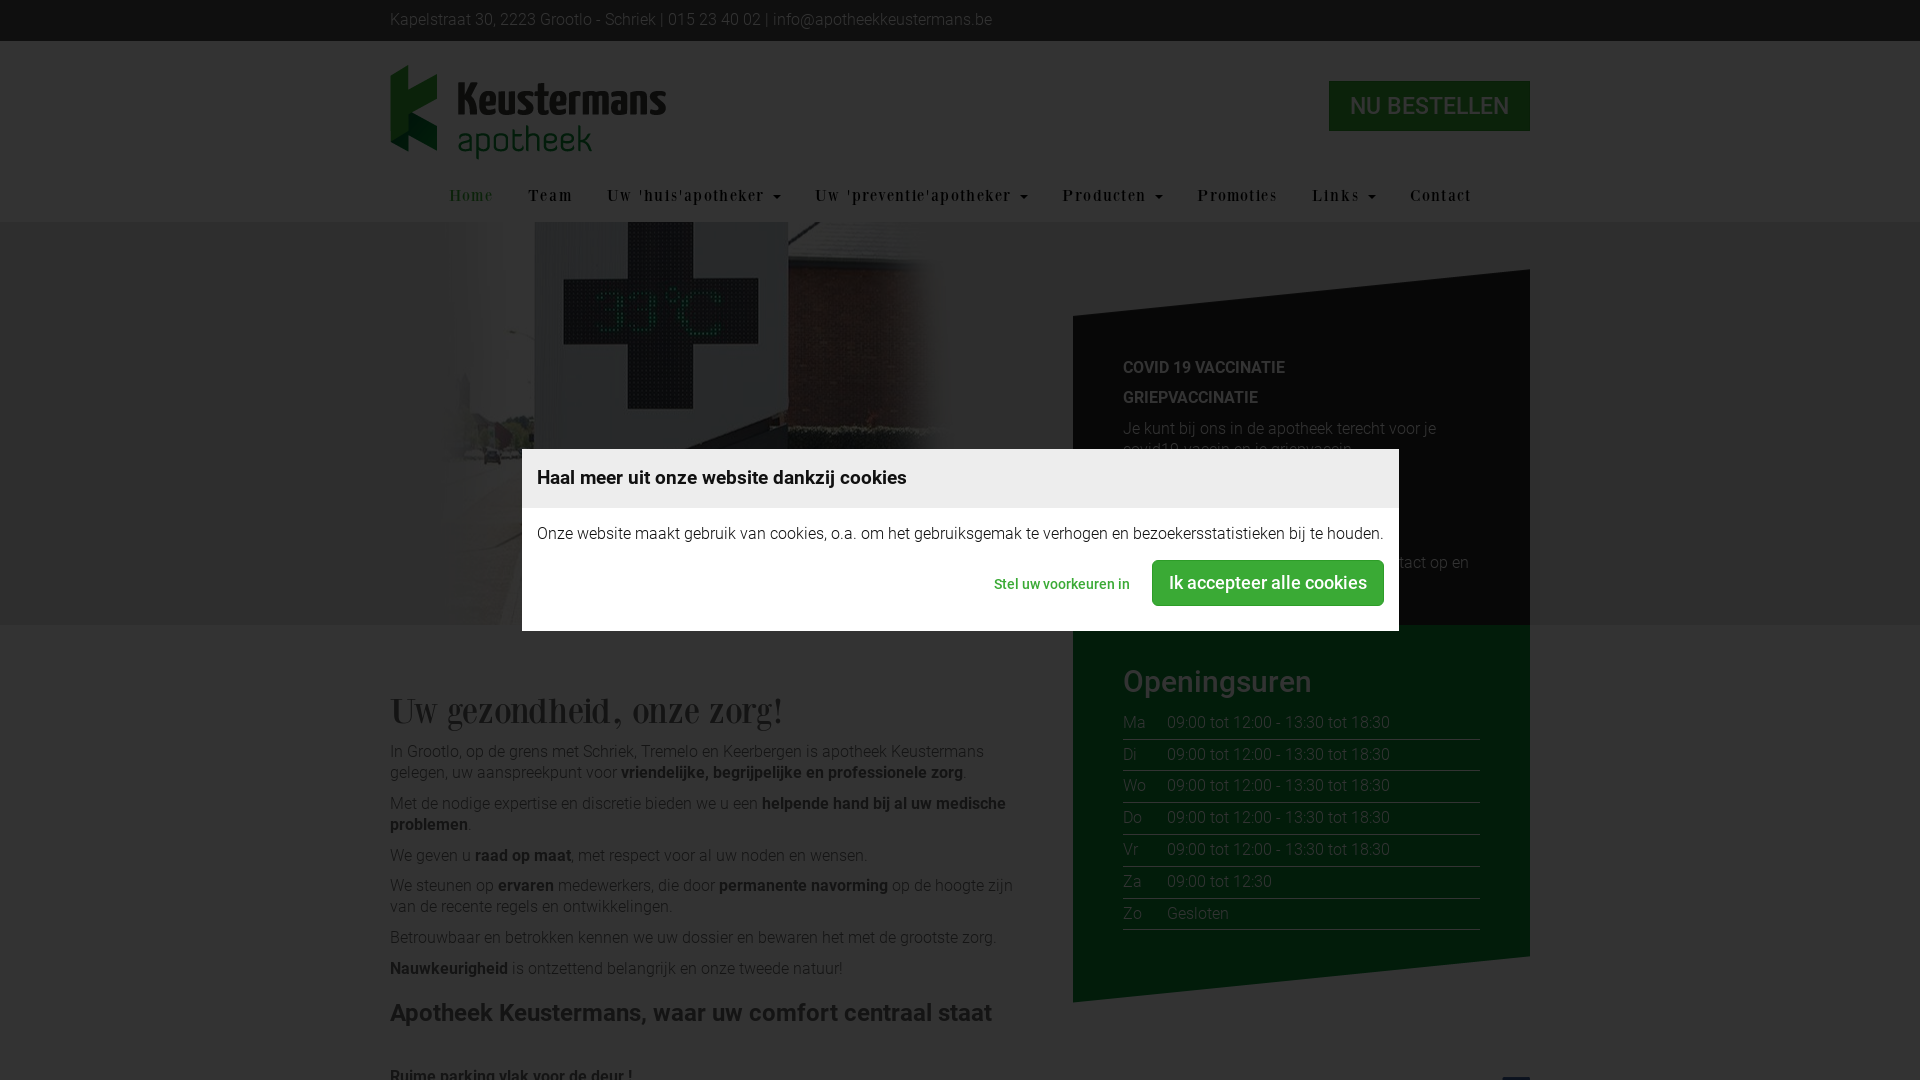 This screenshot has height=1080, width=1920. What do you see at coordinates (1184, 532) in the screenshot?
I see `afsprakenmodule` at bounding box center [1184, 532].